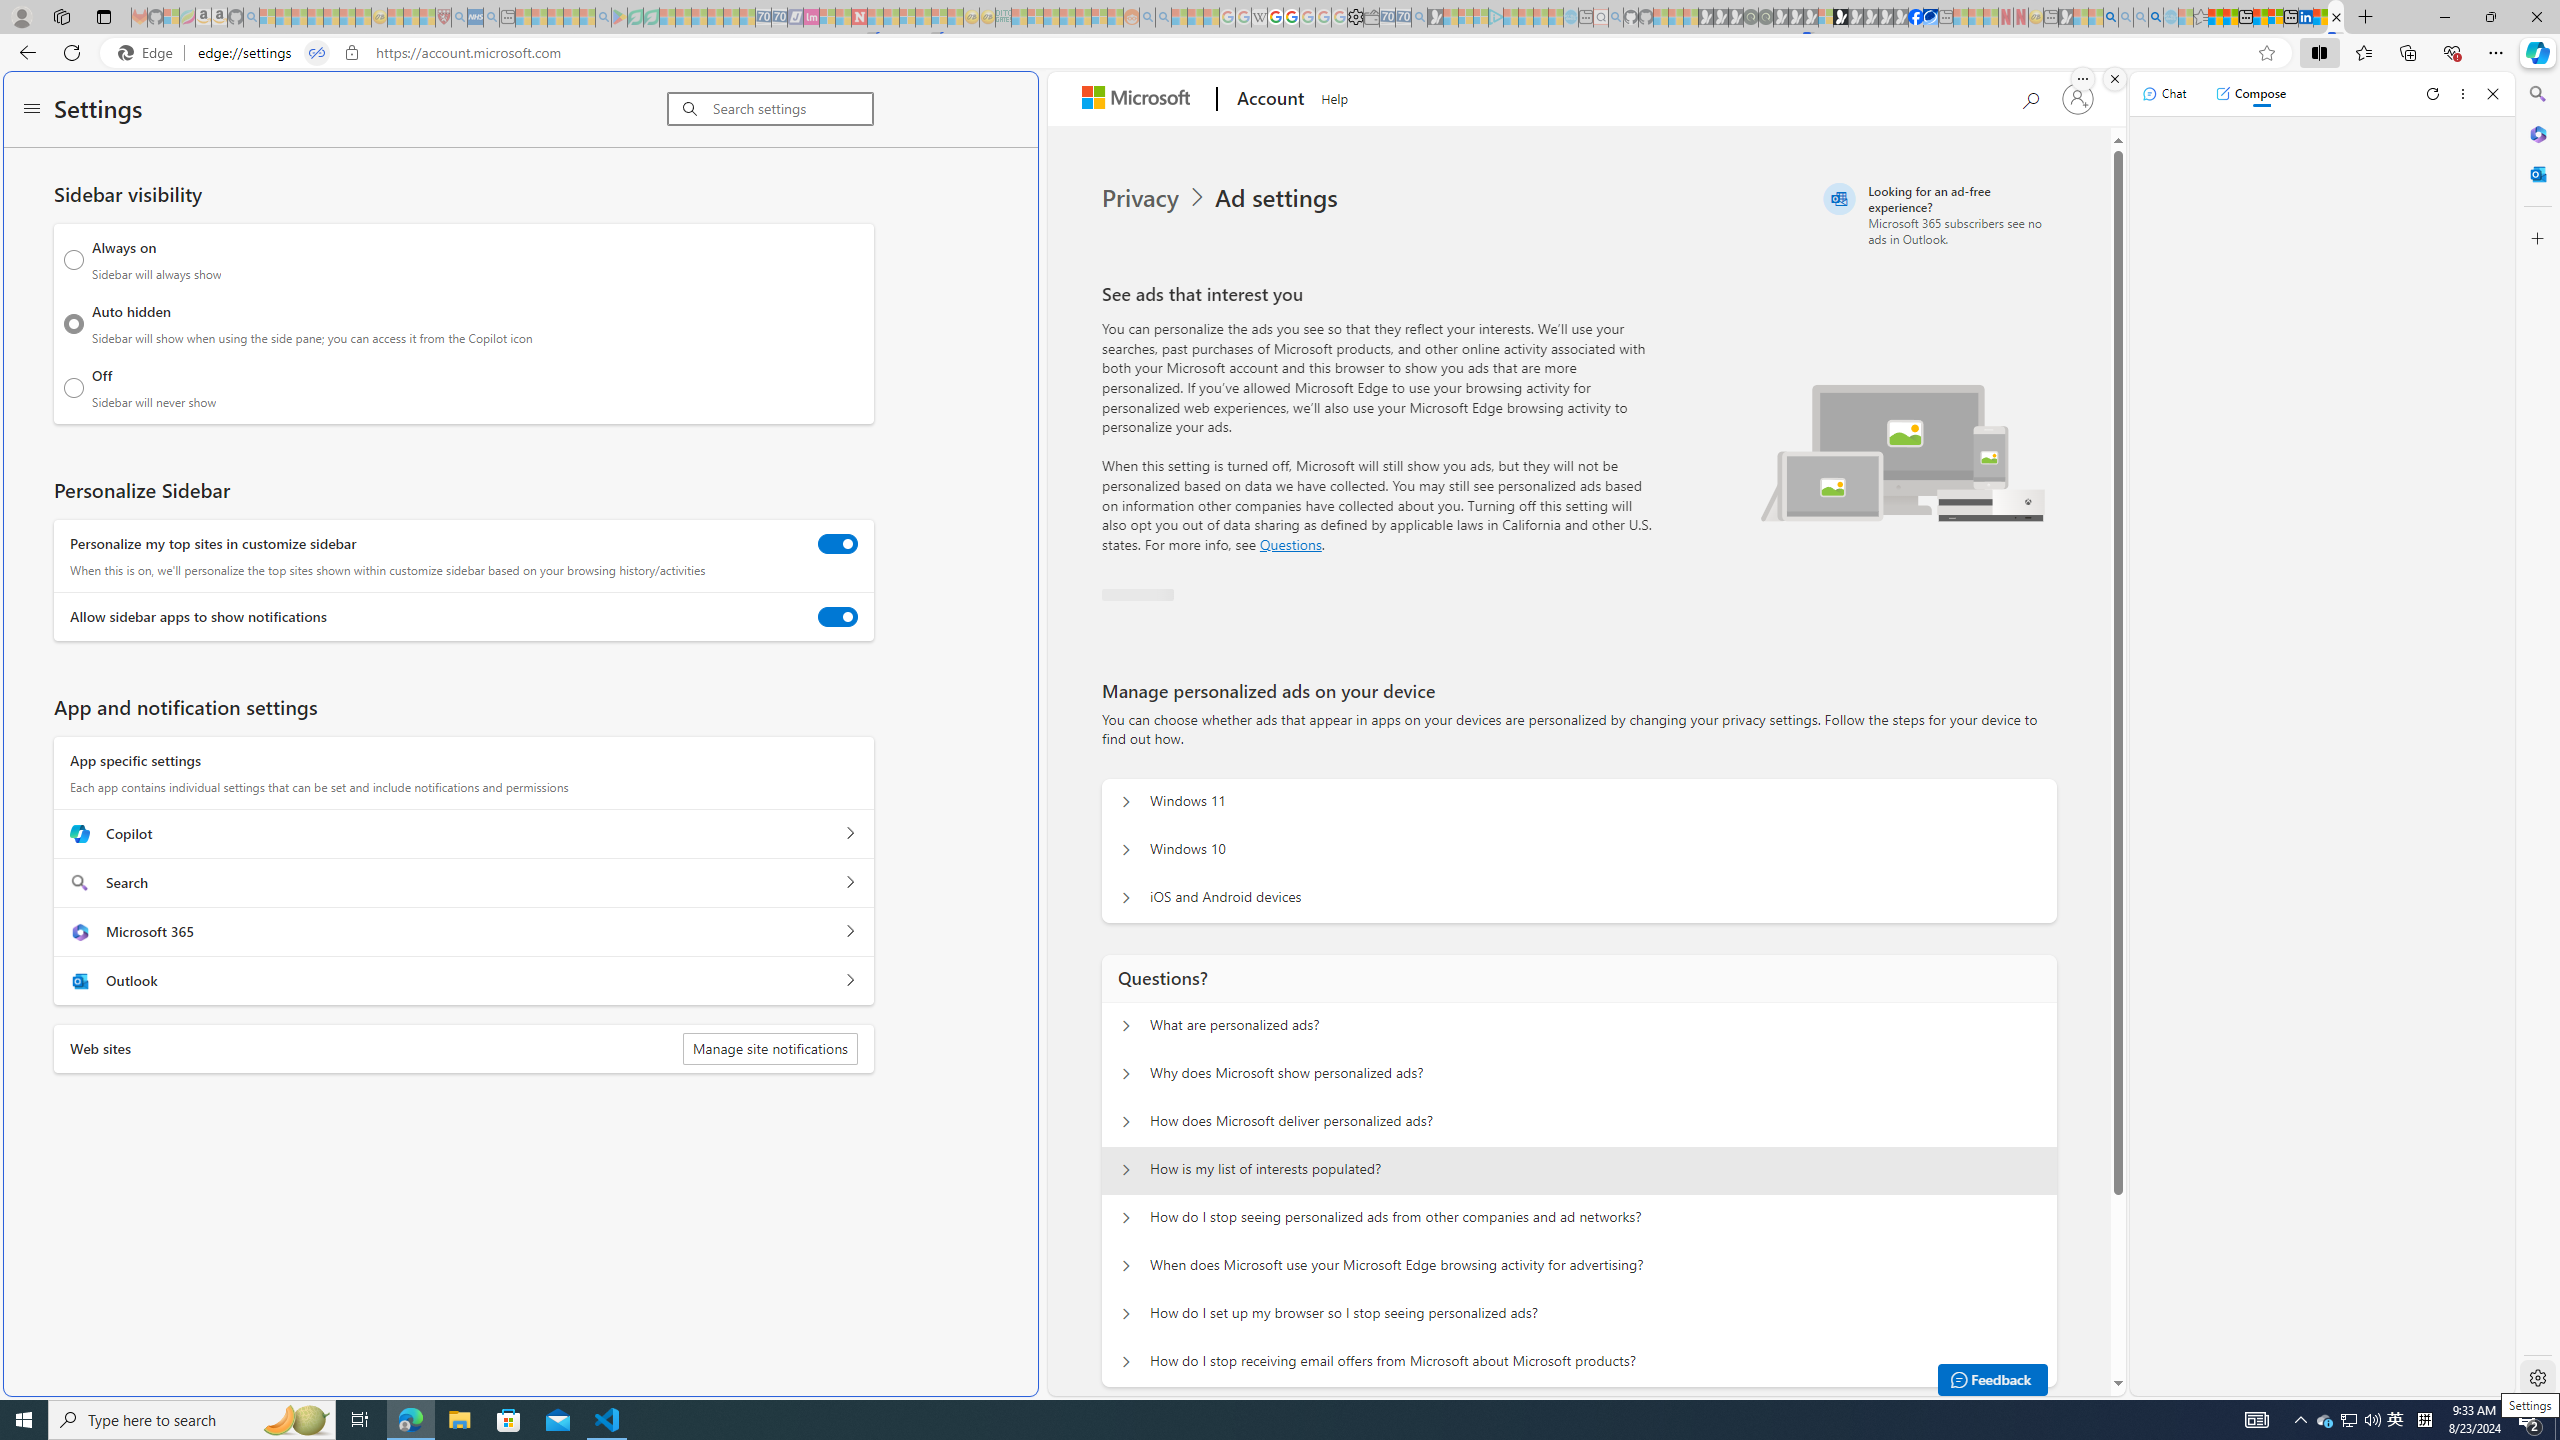 This screenshot has height=1440, width=2560. I want to click on Bing Real Estate - Home sales and rental listings - Sleeping, so click(1419, 17).